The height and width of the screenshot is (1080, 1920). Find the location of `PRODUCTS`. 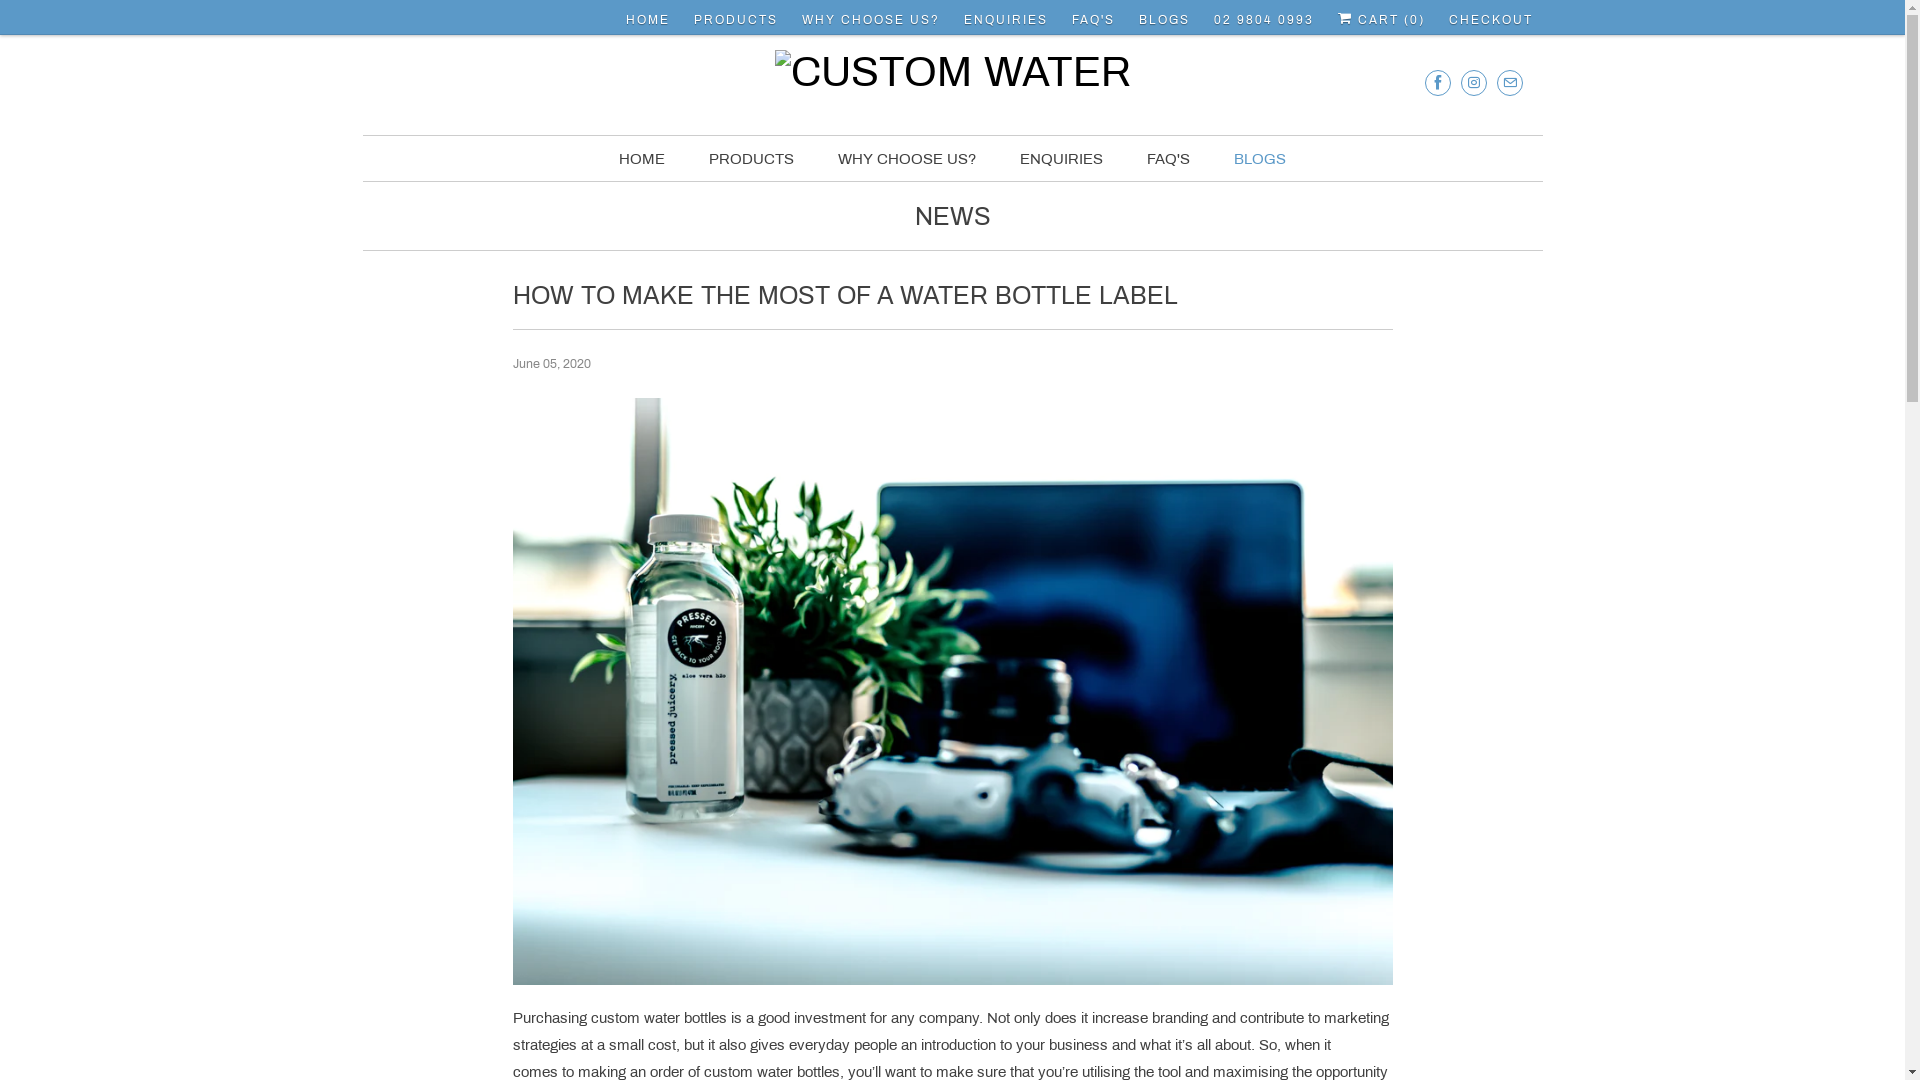

PRODUCTS is located at coordinates (736, 20).